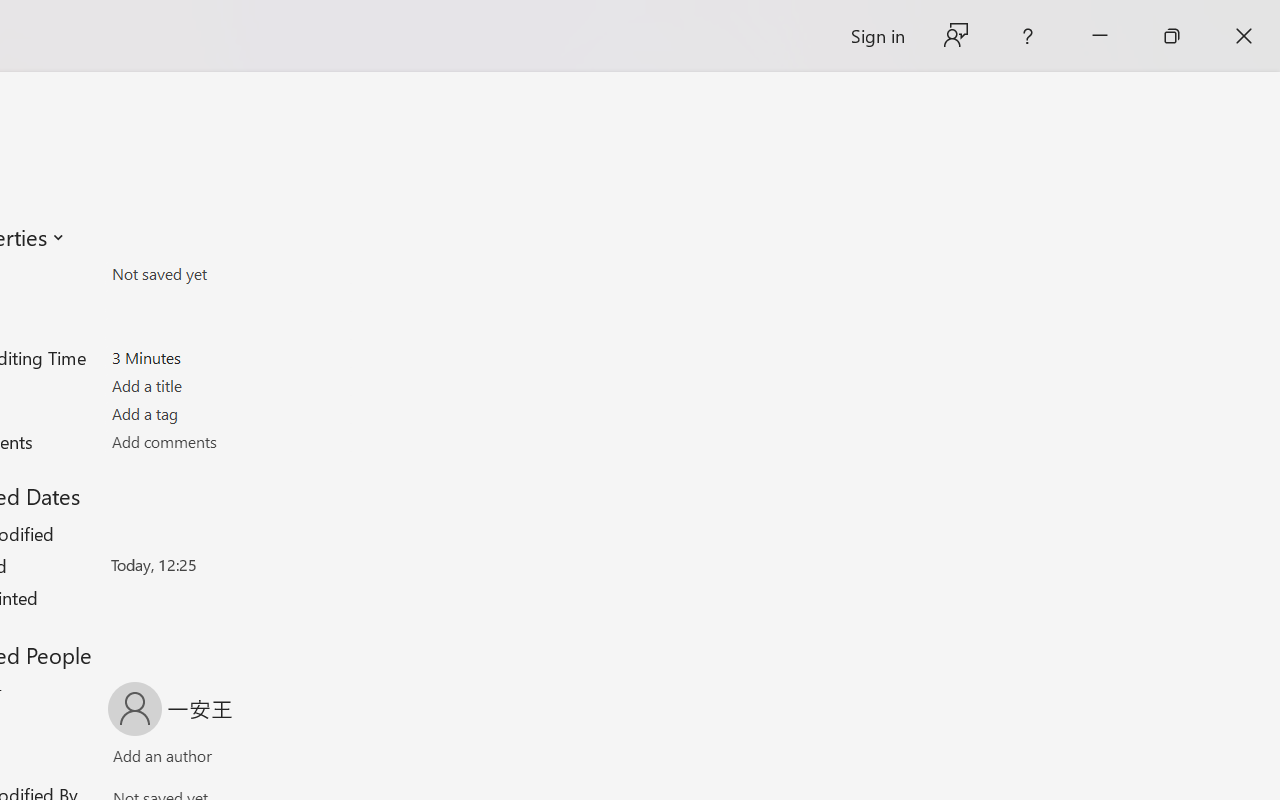 Image resolution: width=1280 pixels, height=800 pixels. I want to click on Title, so click(228, 386).